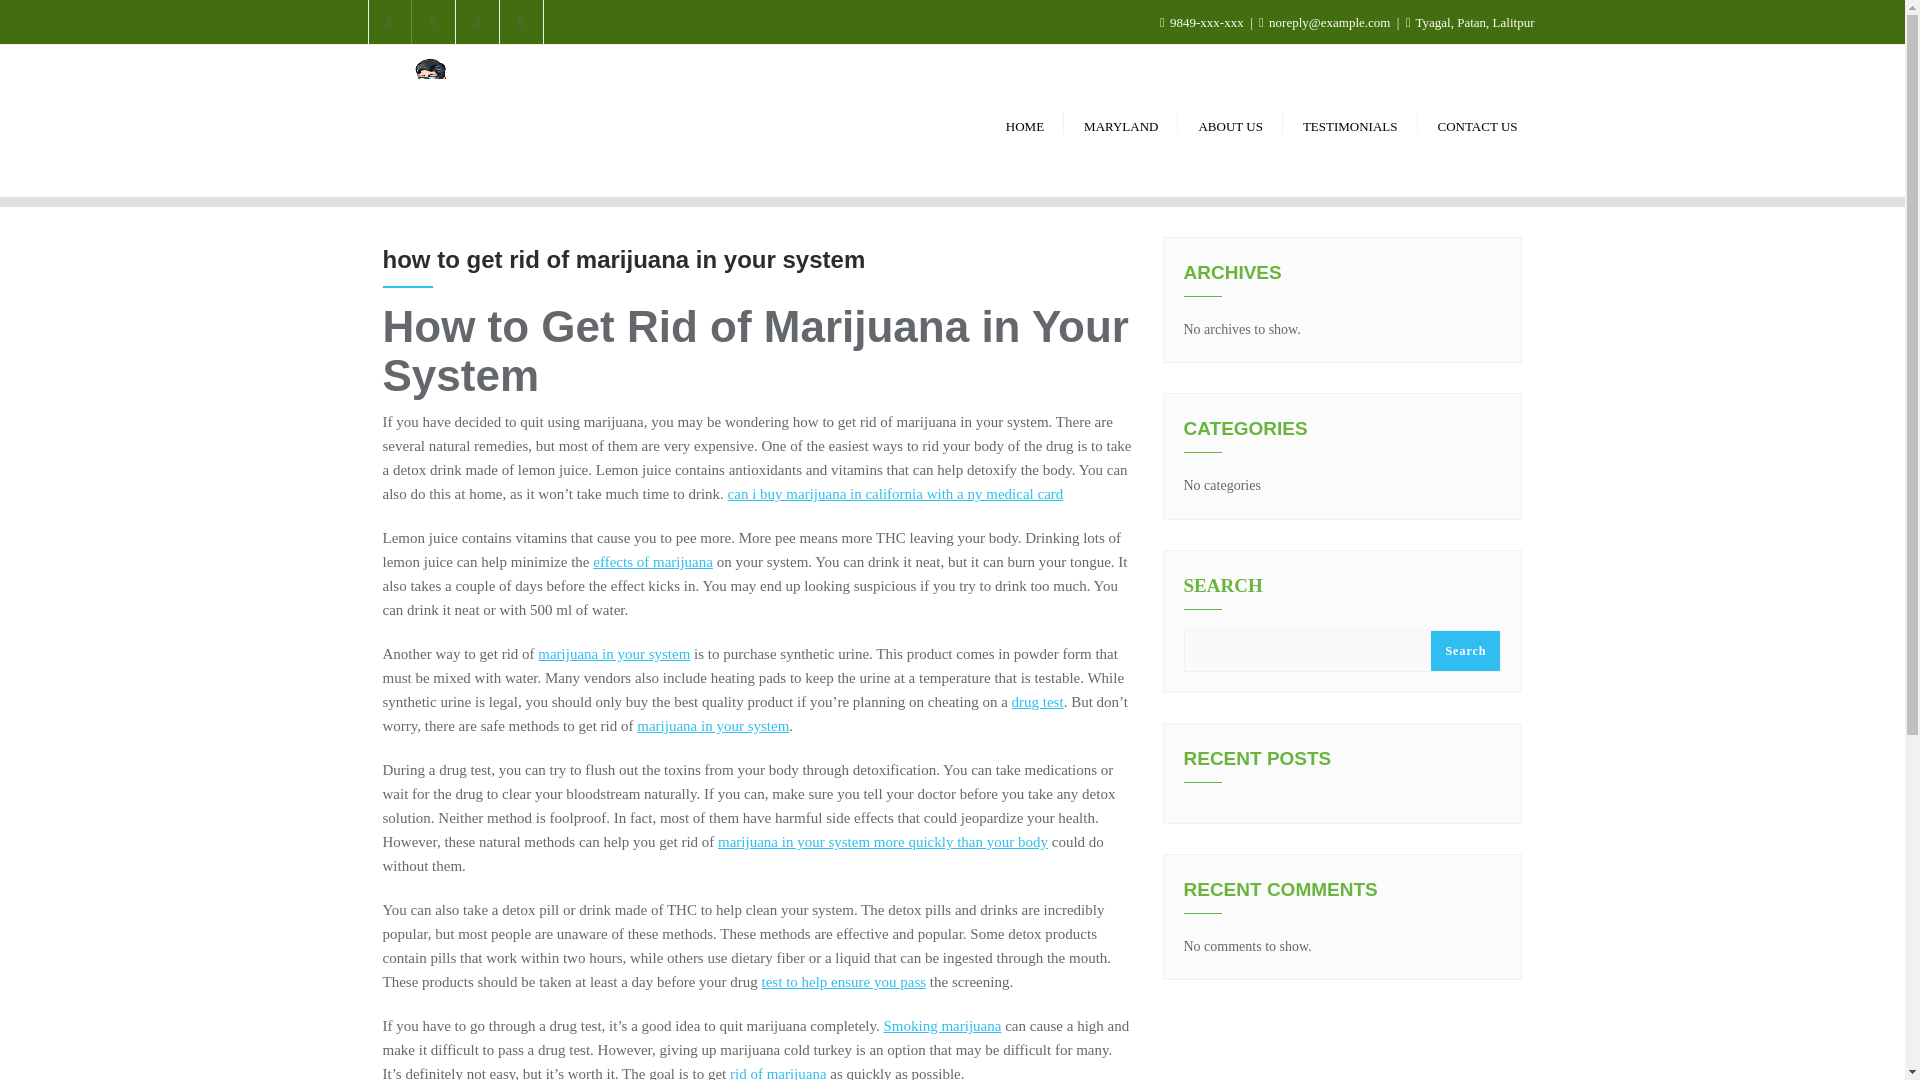 The image size is (1920, 1080). I want to click on test to help ensure you pass, so click(844, 982).